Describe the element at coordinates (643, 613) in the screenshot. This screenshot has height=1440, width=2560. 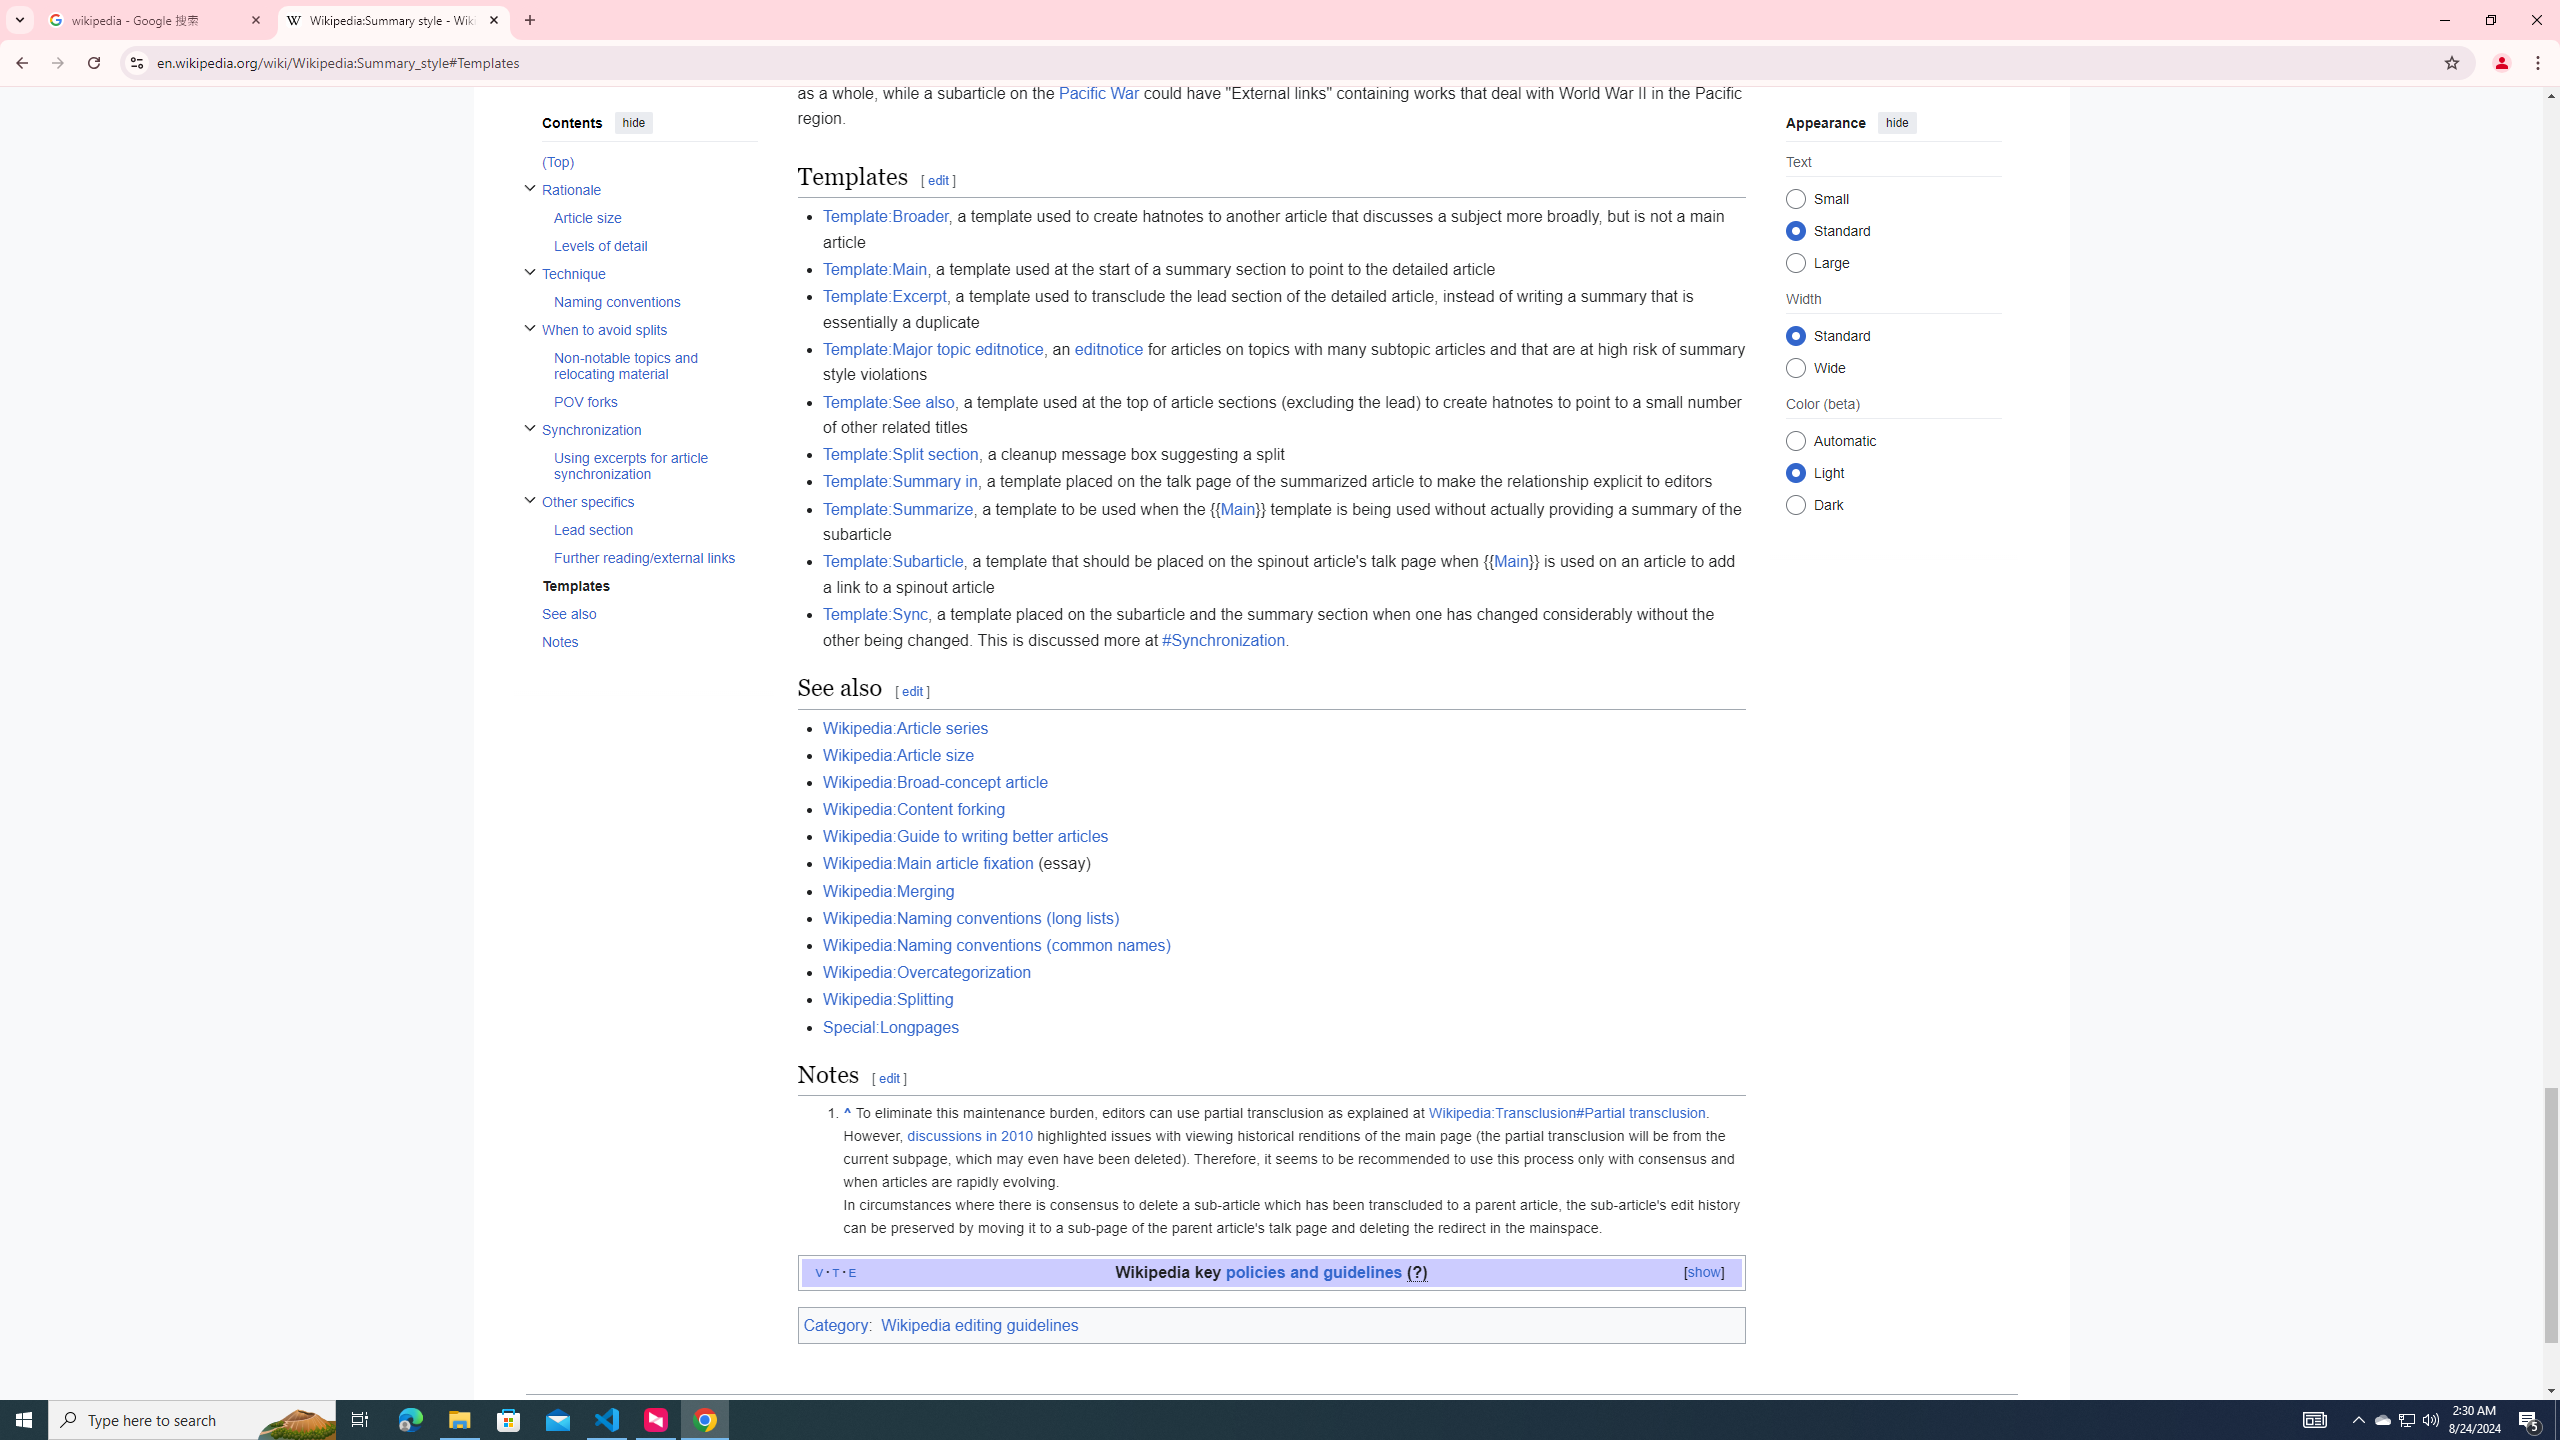
I see `AutomationID: toc-See_also` at that location.